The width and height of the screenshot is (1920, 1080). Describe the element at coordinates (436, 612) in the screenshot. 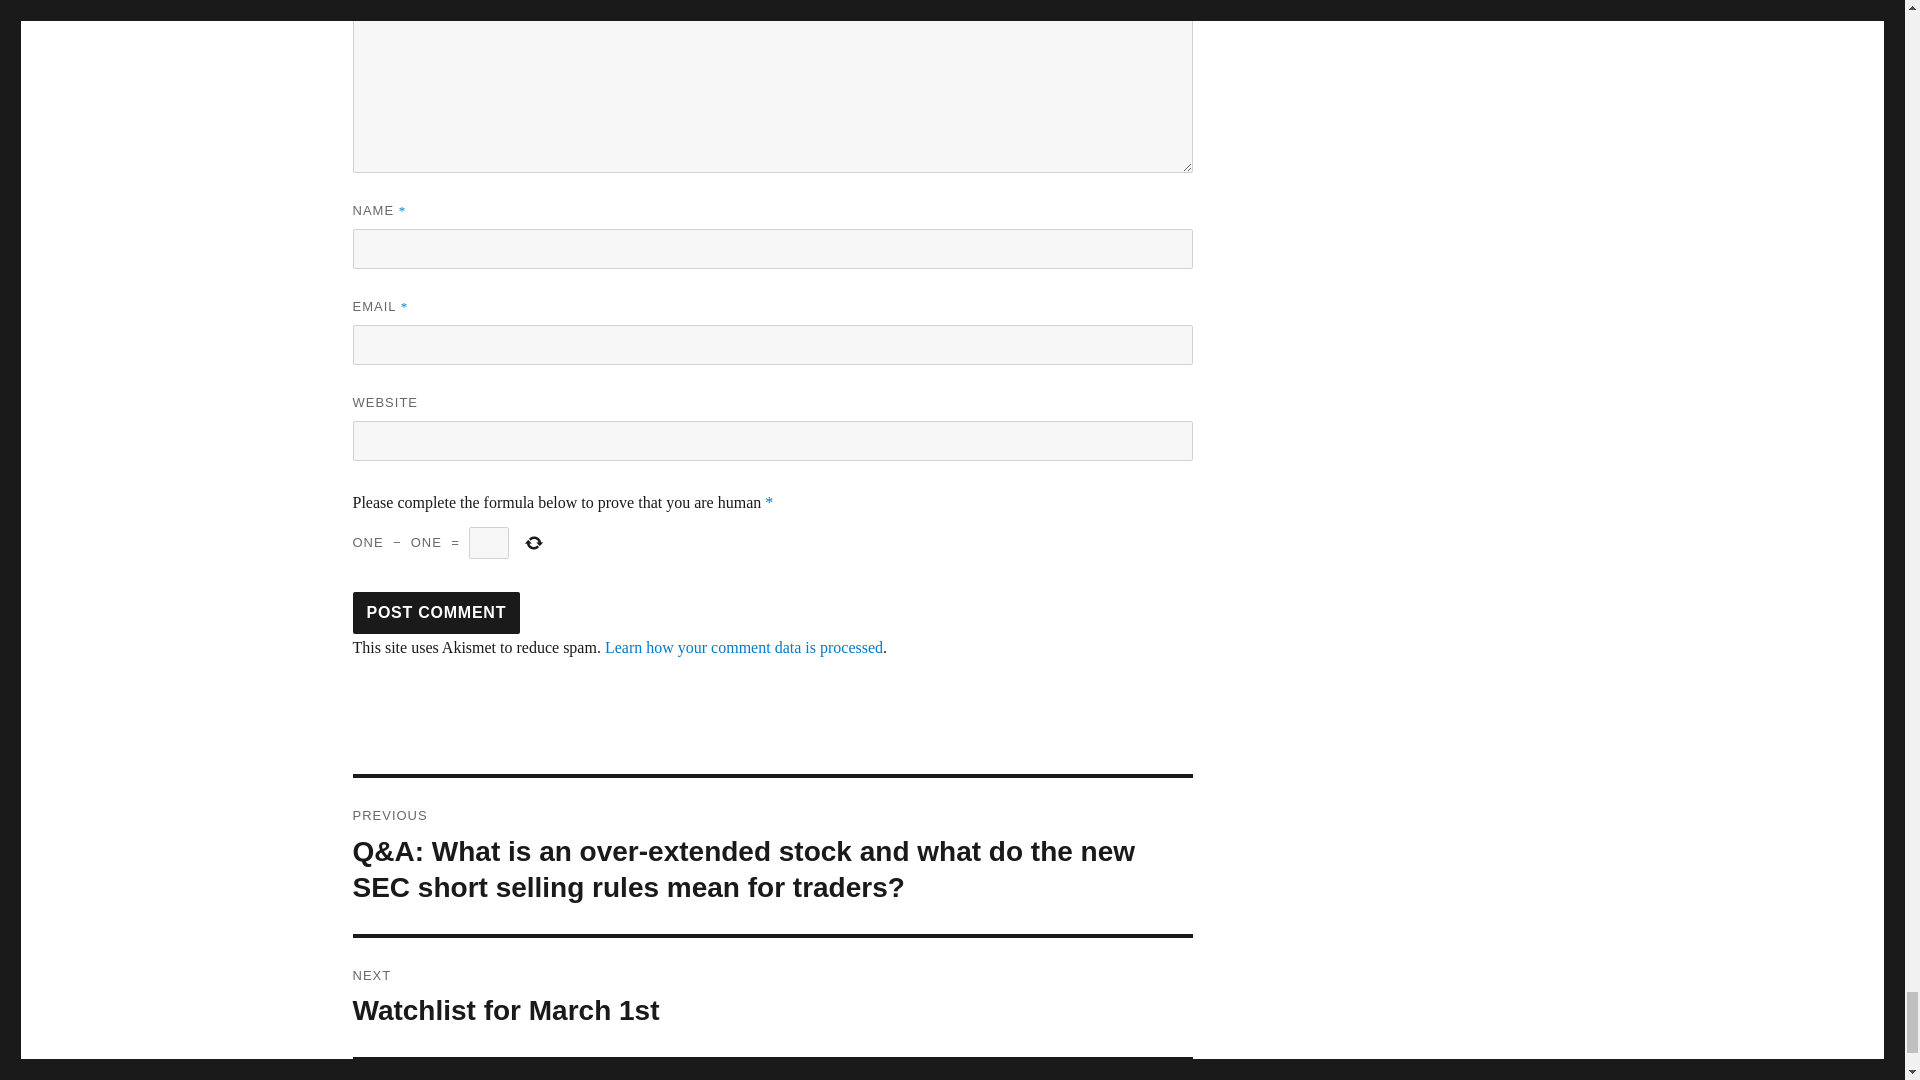

I see `Post Comment` at that location.